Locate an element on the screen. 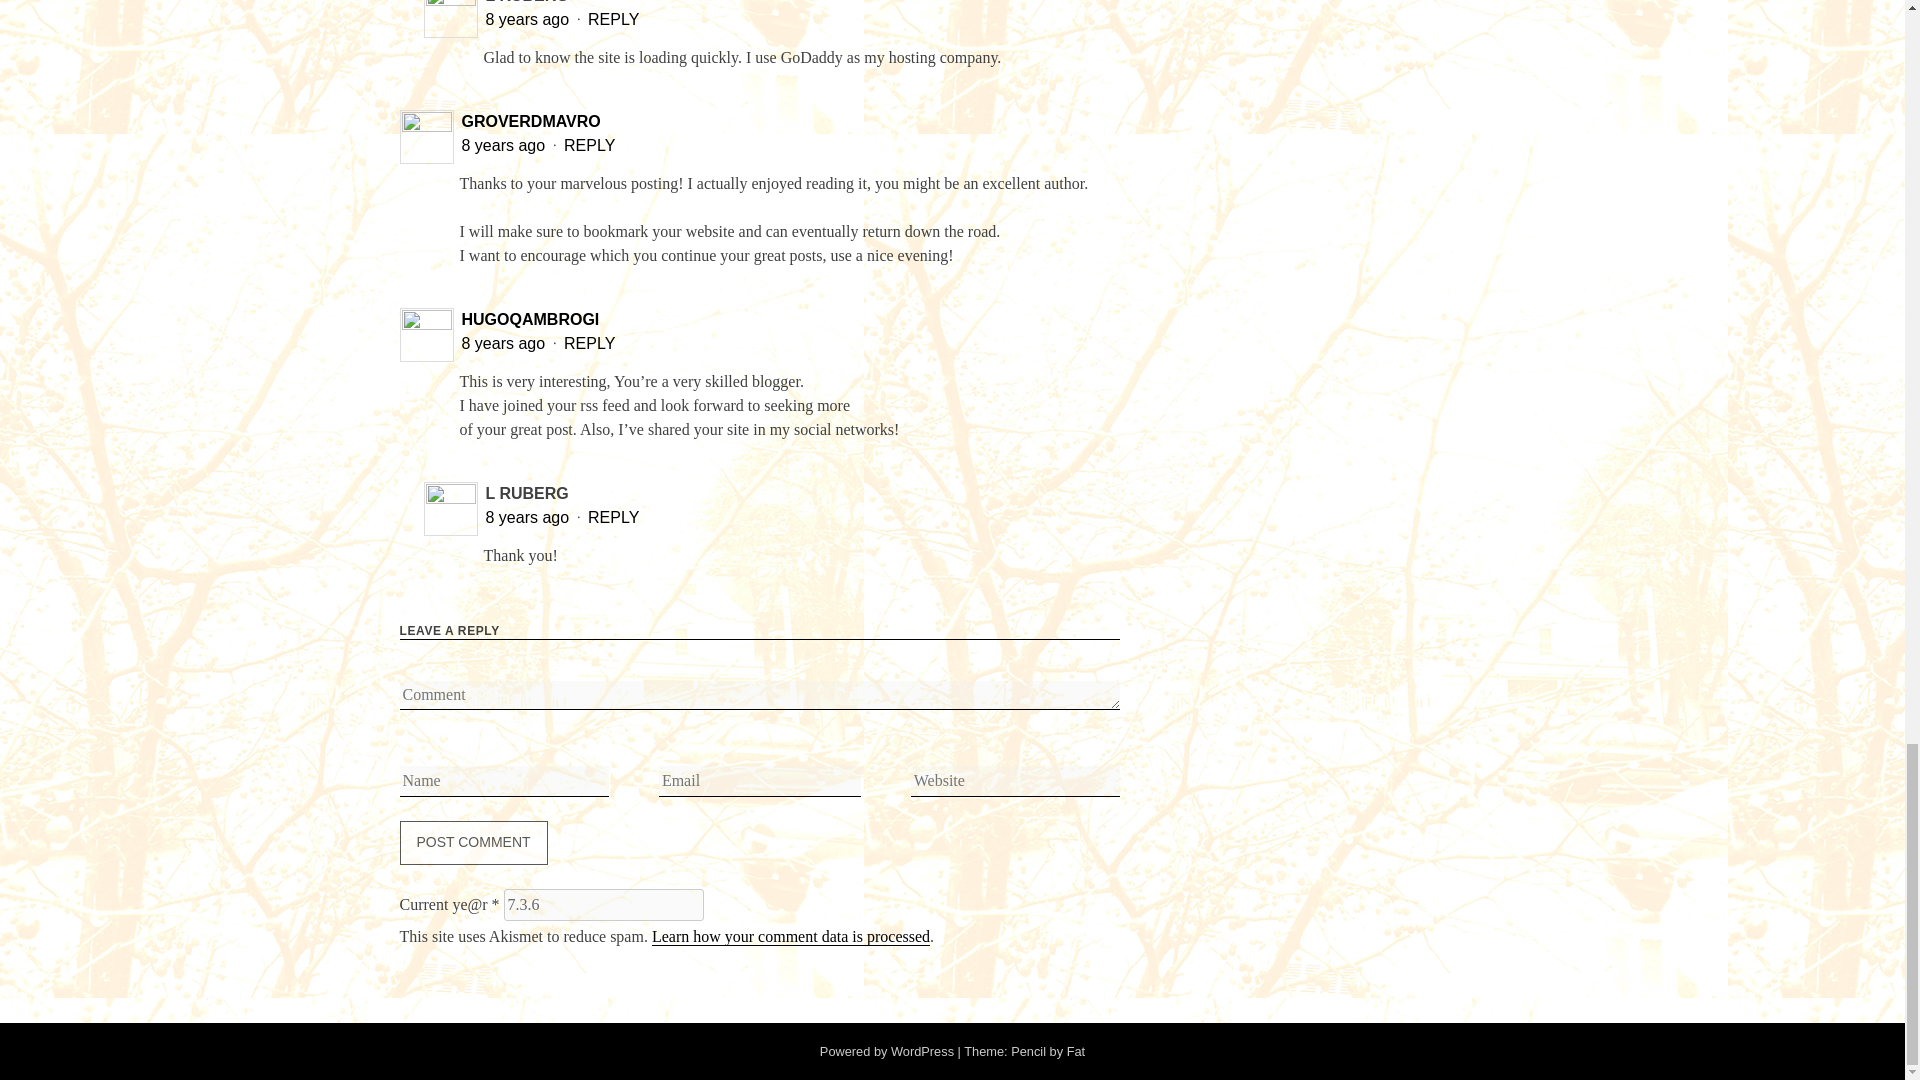  8 years ago is located at coordinates (530, 19).